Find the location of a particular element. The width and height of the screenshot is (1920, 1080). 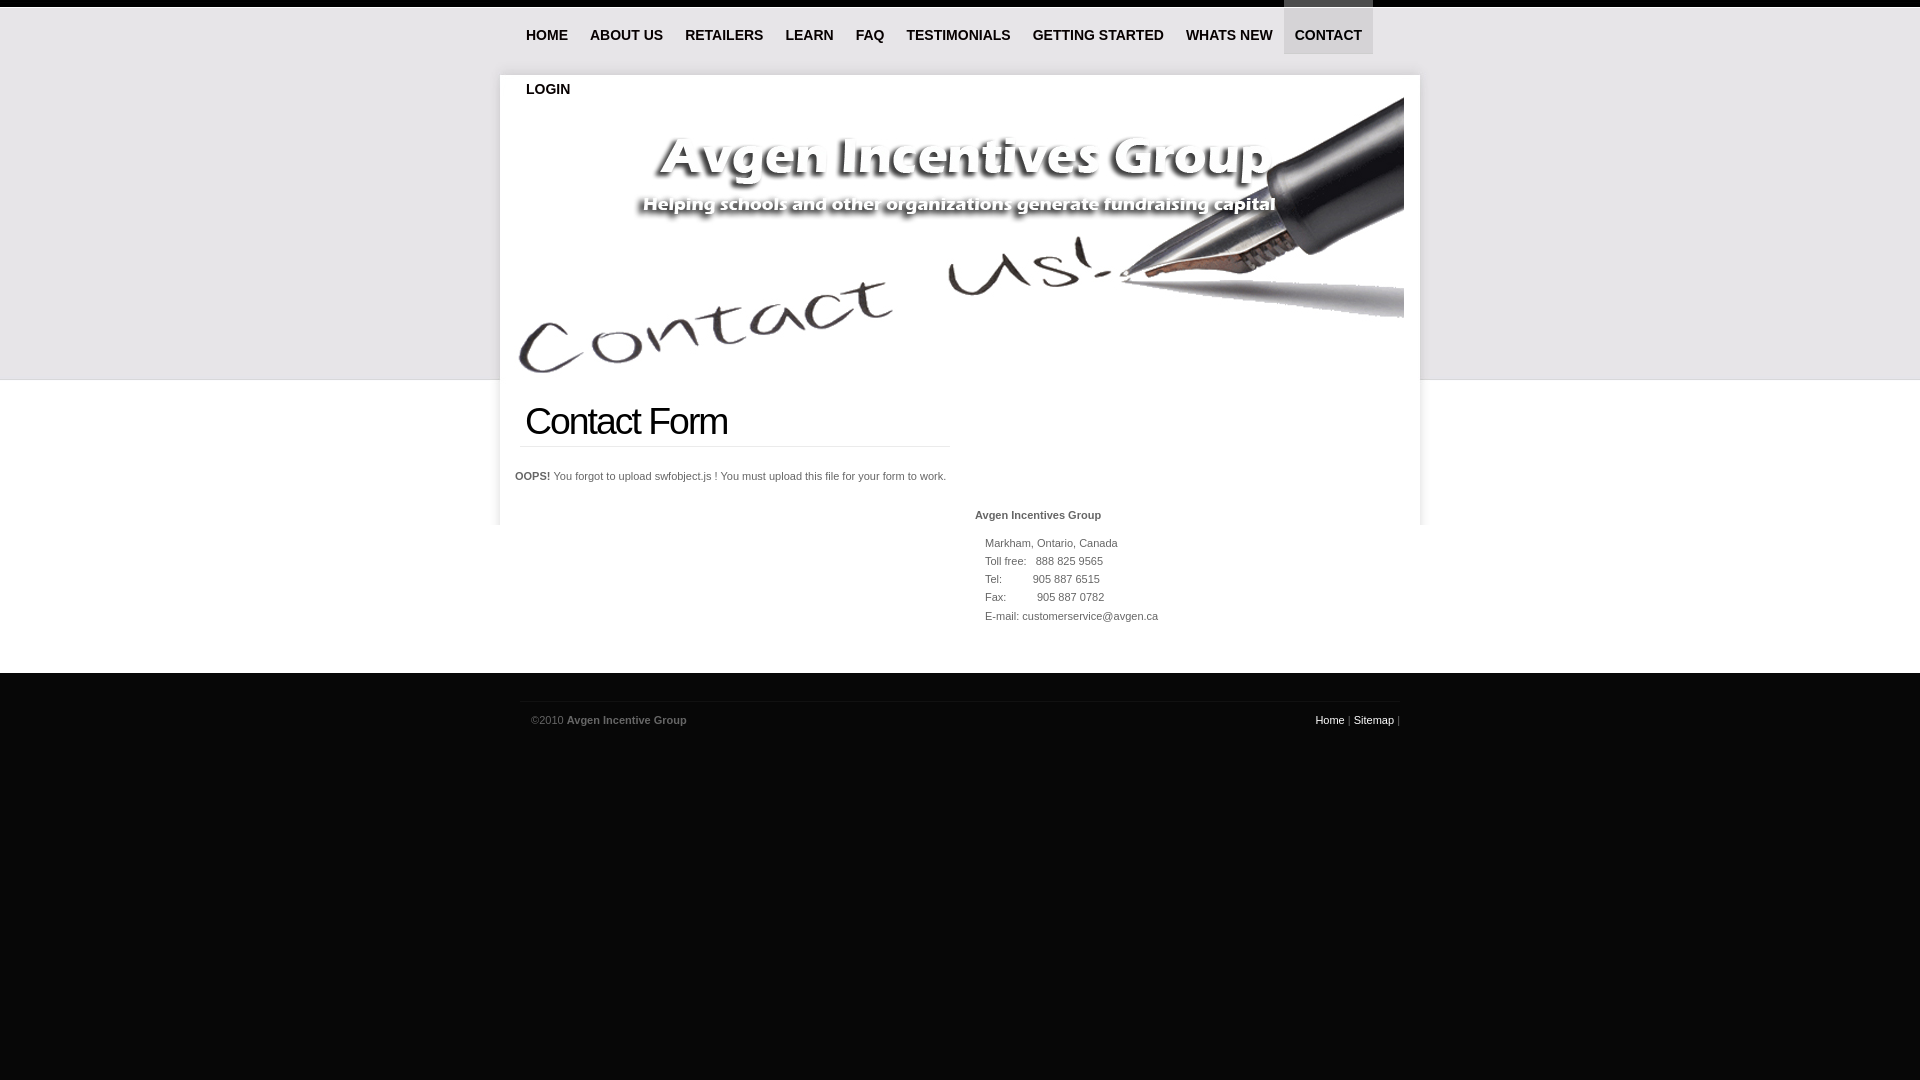

TESTIMONIALS is located at coordinates (958, 26).